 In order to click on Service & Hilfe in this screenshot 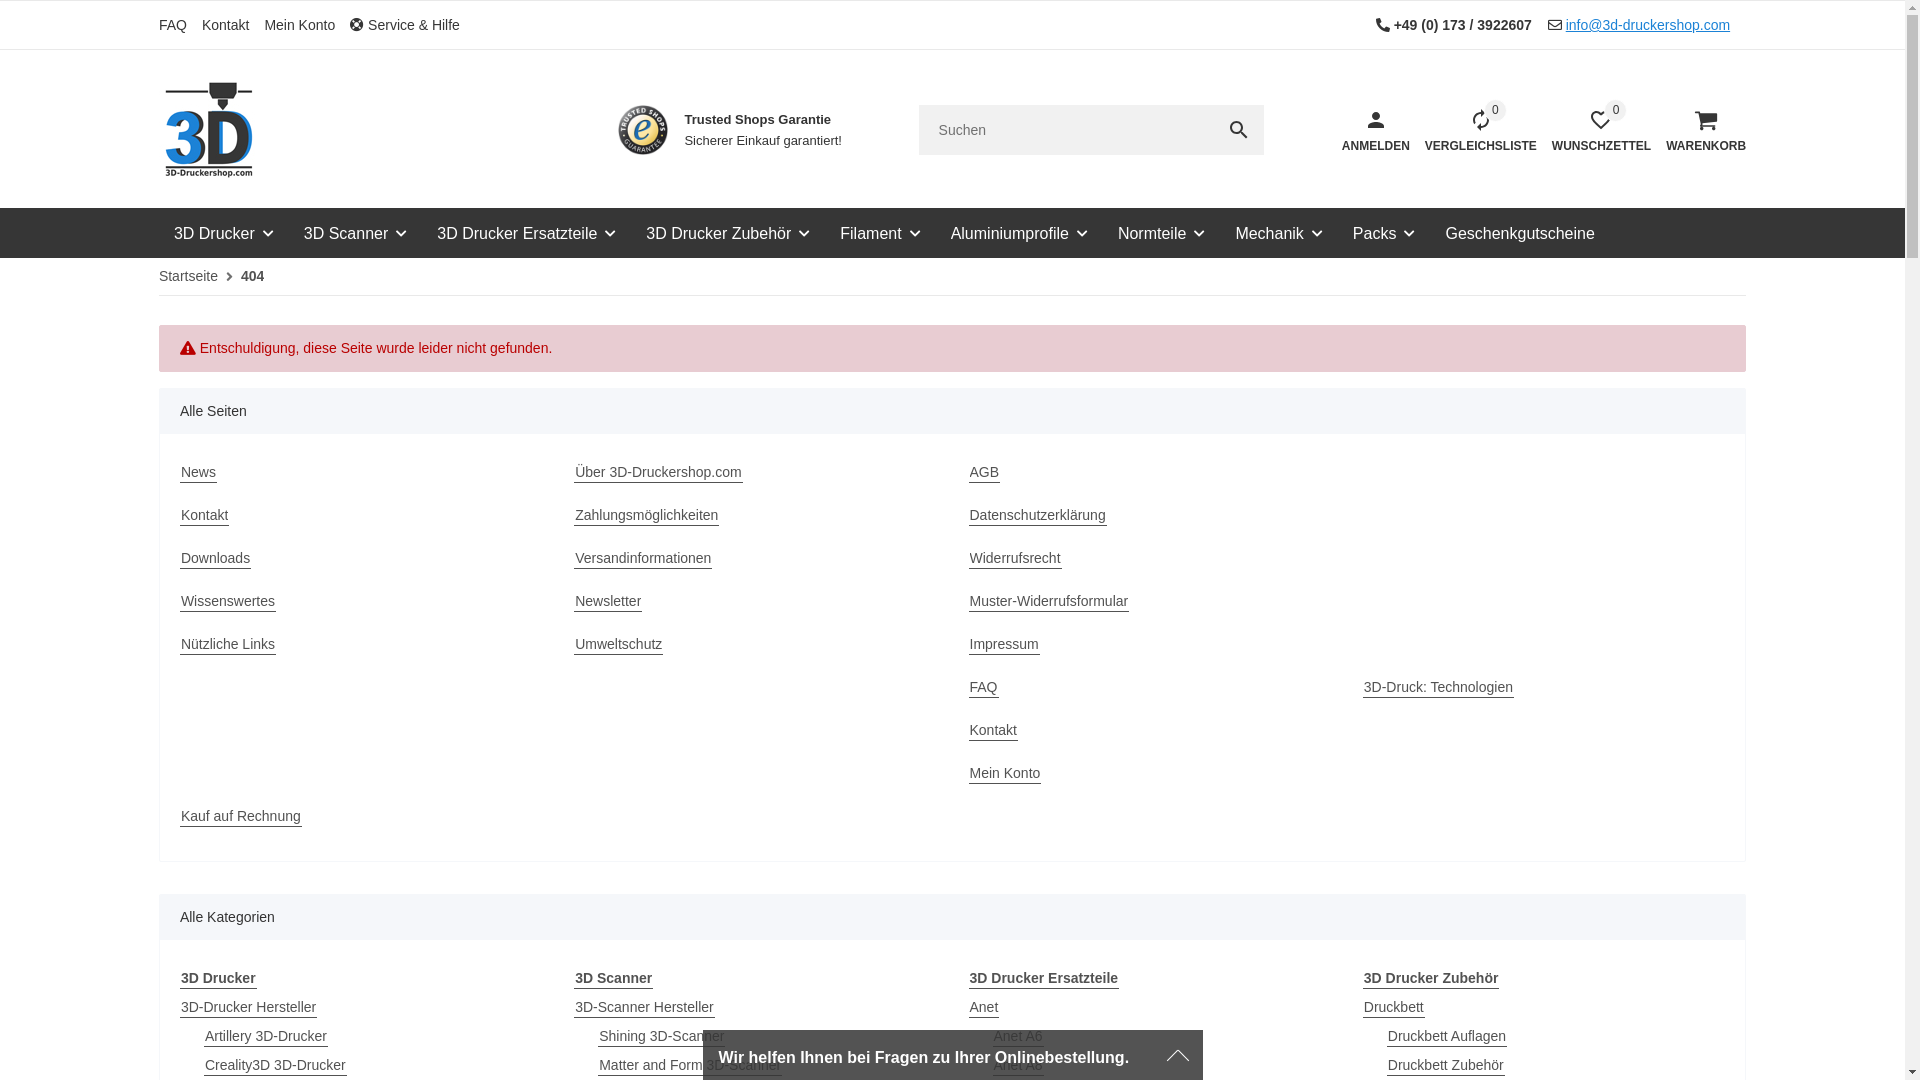, I will do `click(412, 24)`.